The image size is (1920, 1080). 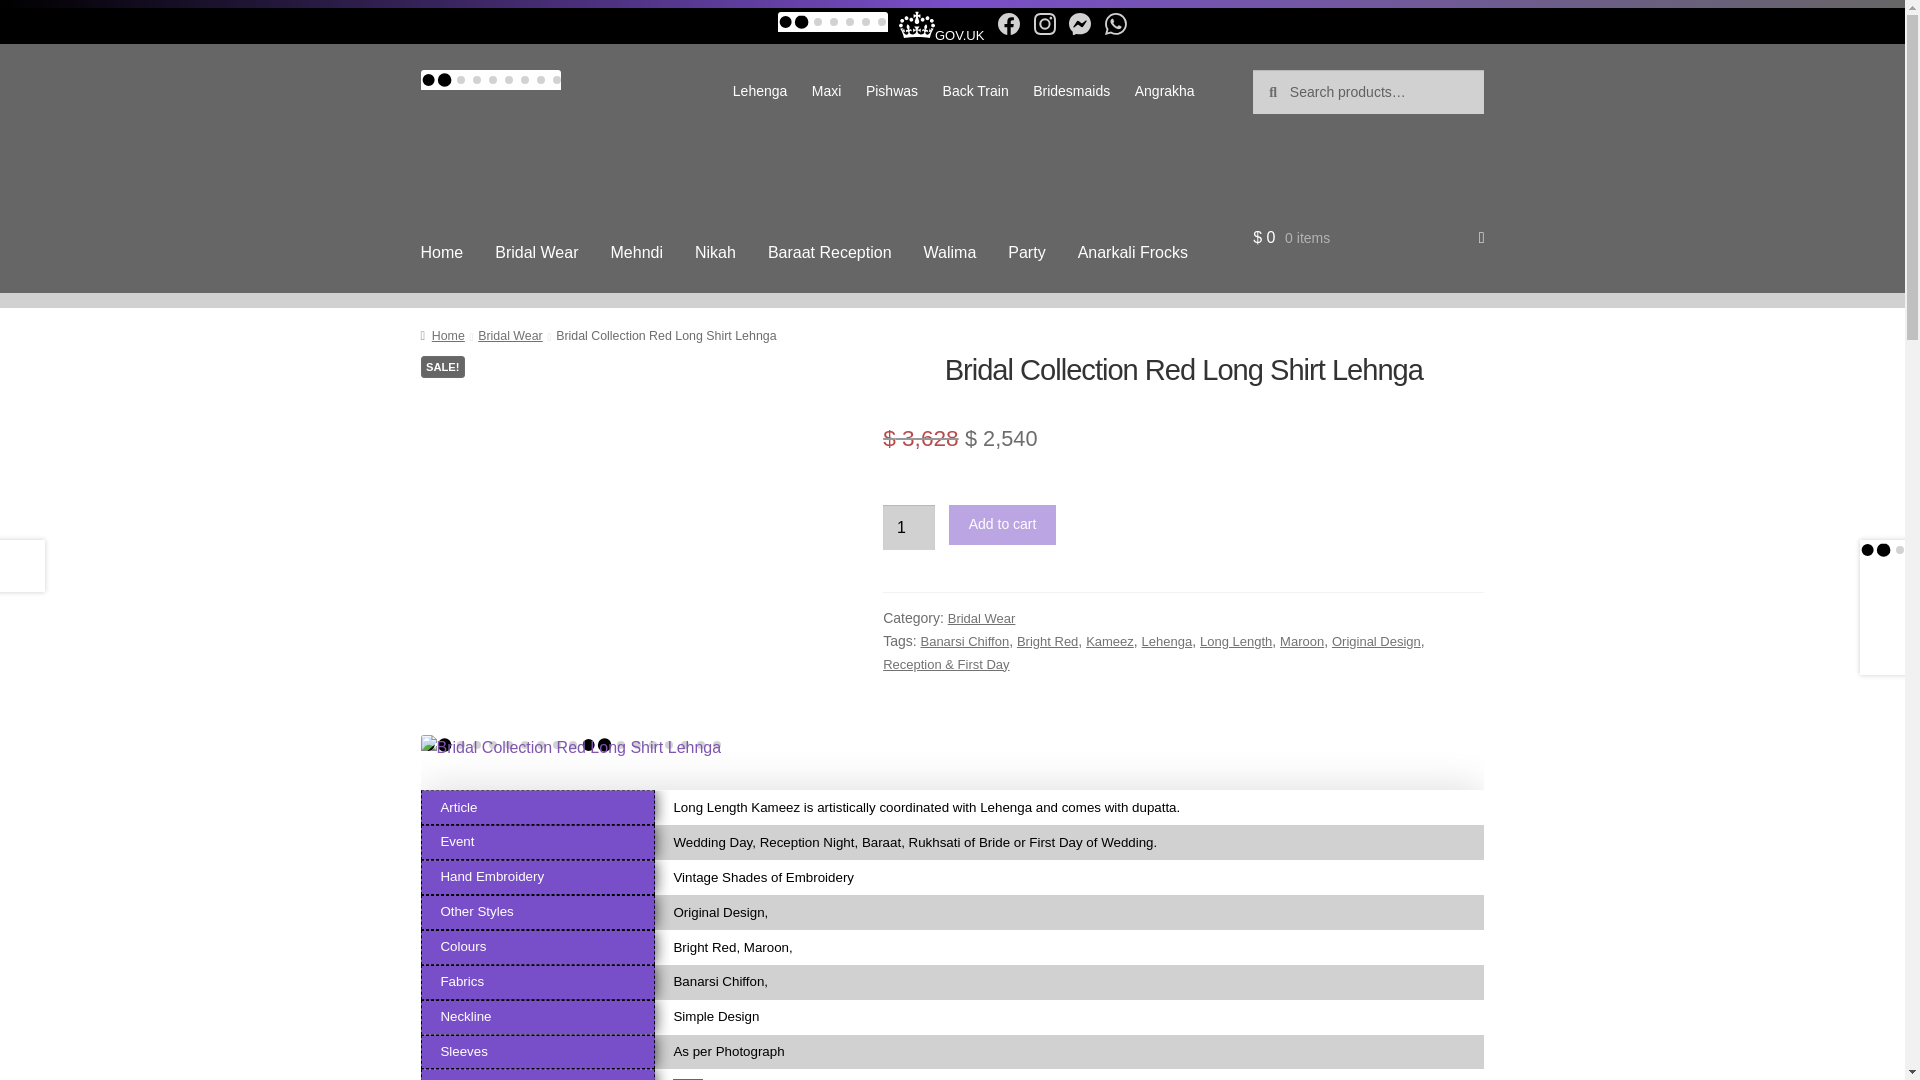 What do you see at coordinates (827, 91) in the screenshot?
I see `Maxi` at bounding box center [827, 91].